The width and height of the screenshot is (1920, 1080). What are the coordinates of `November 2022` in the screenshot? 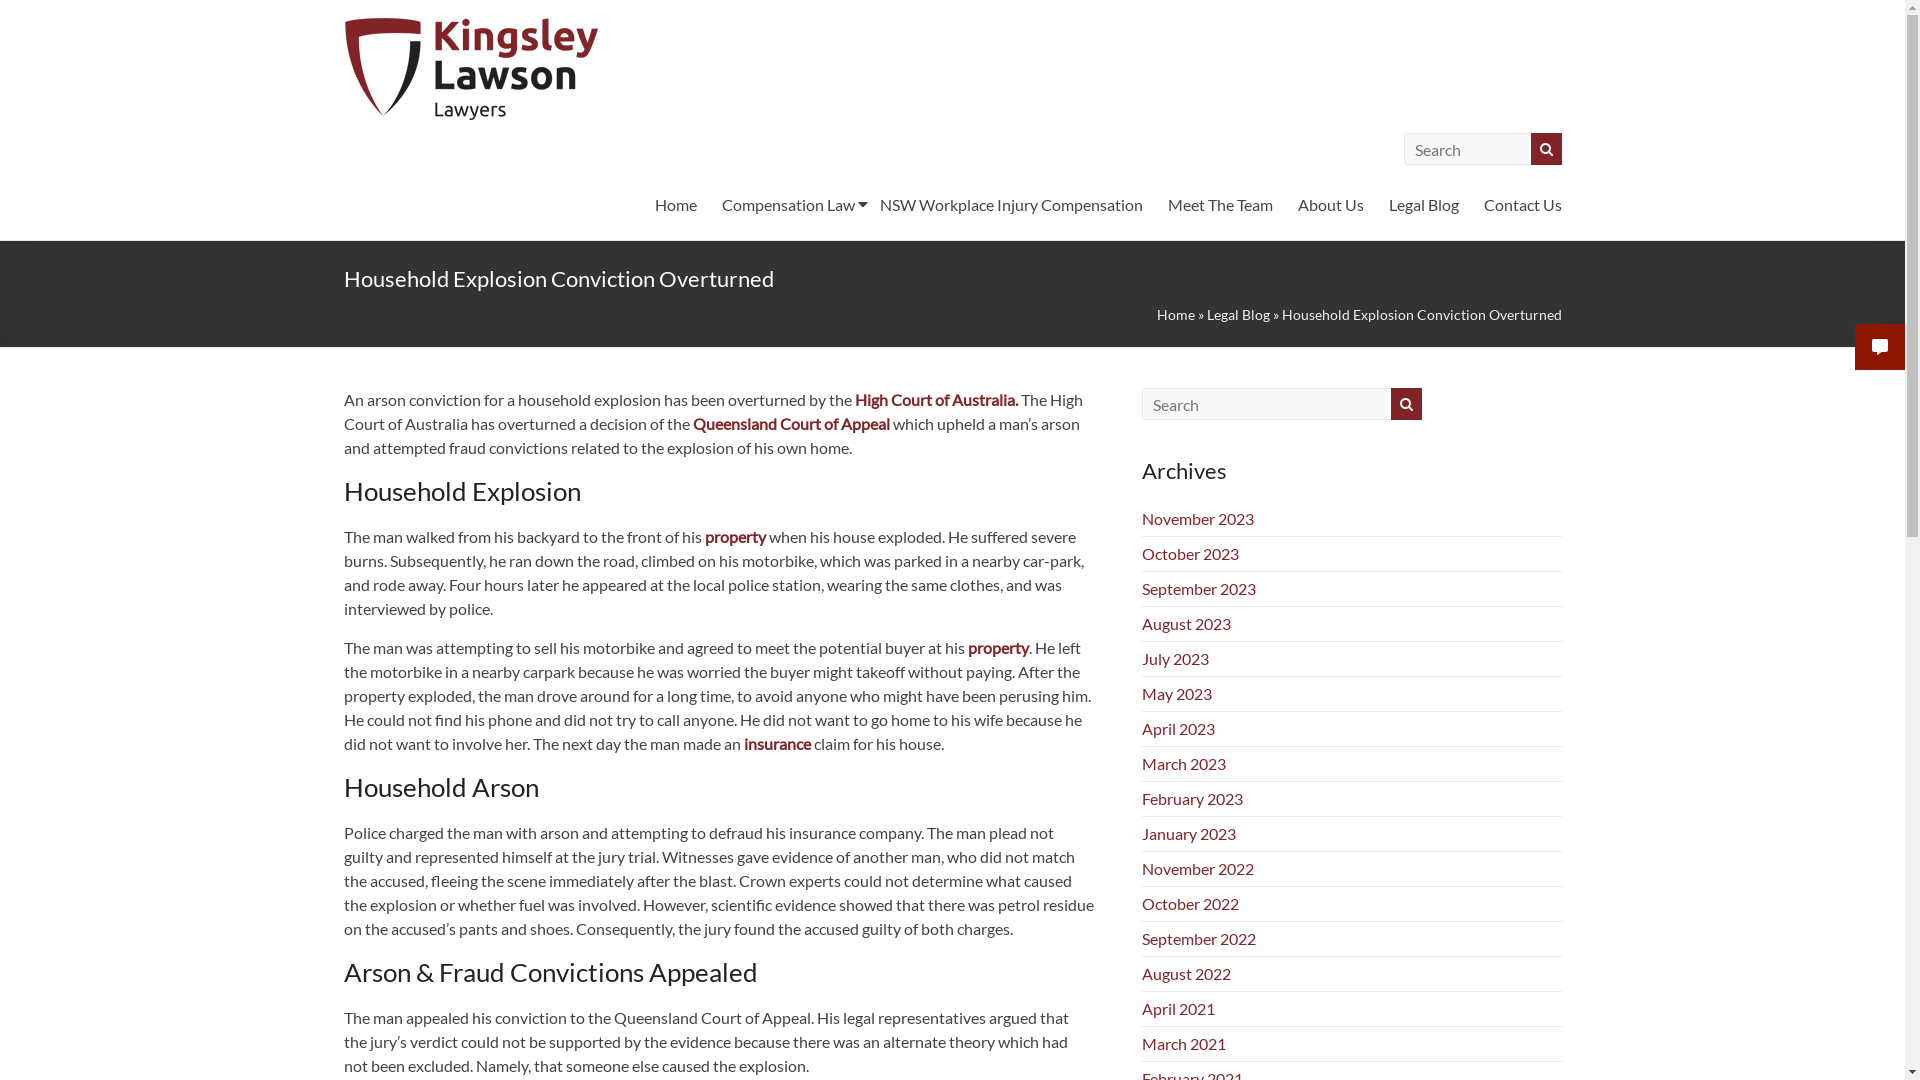 It's located at (1198, 868).